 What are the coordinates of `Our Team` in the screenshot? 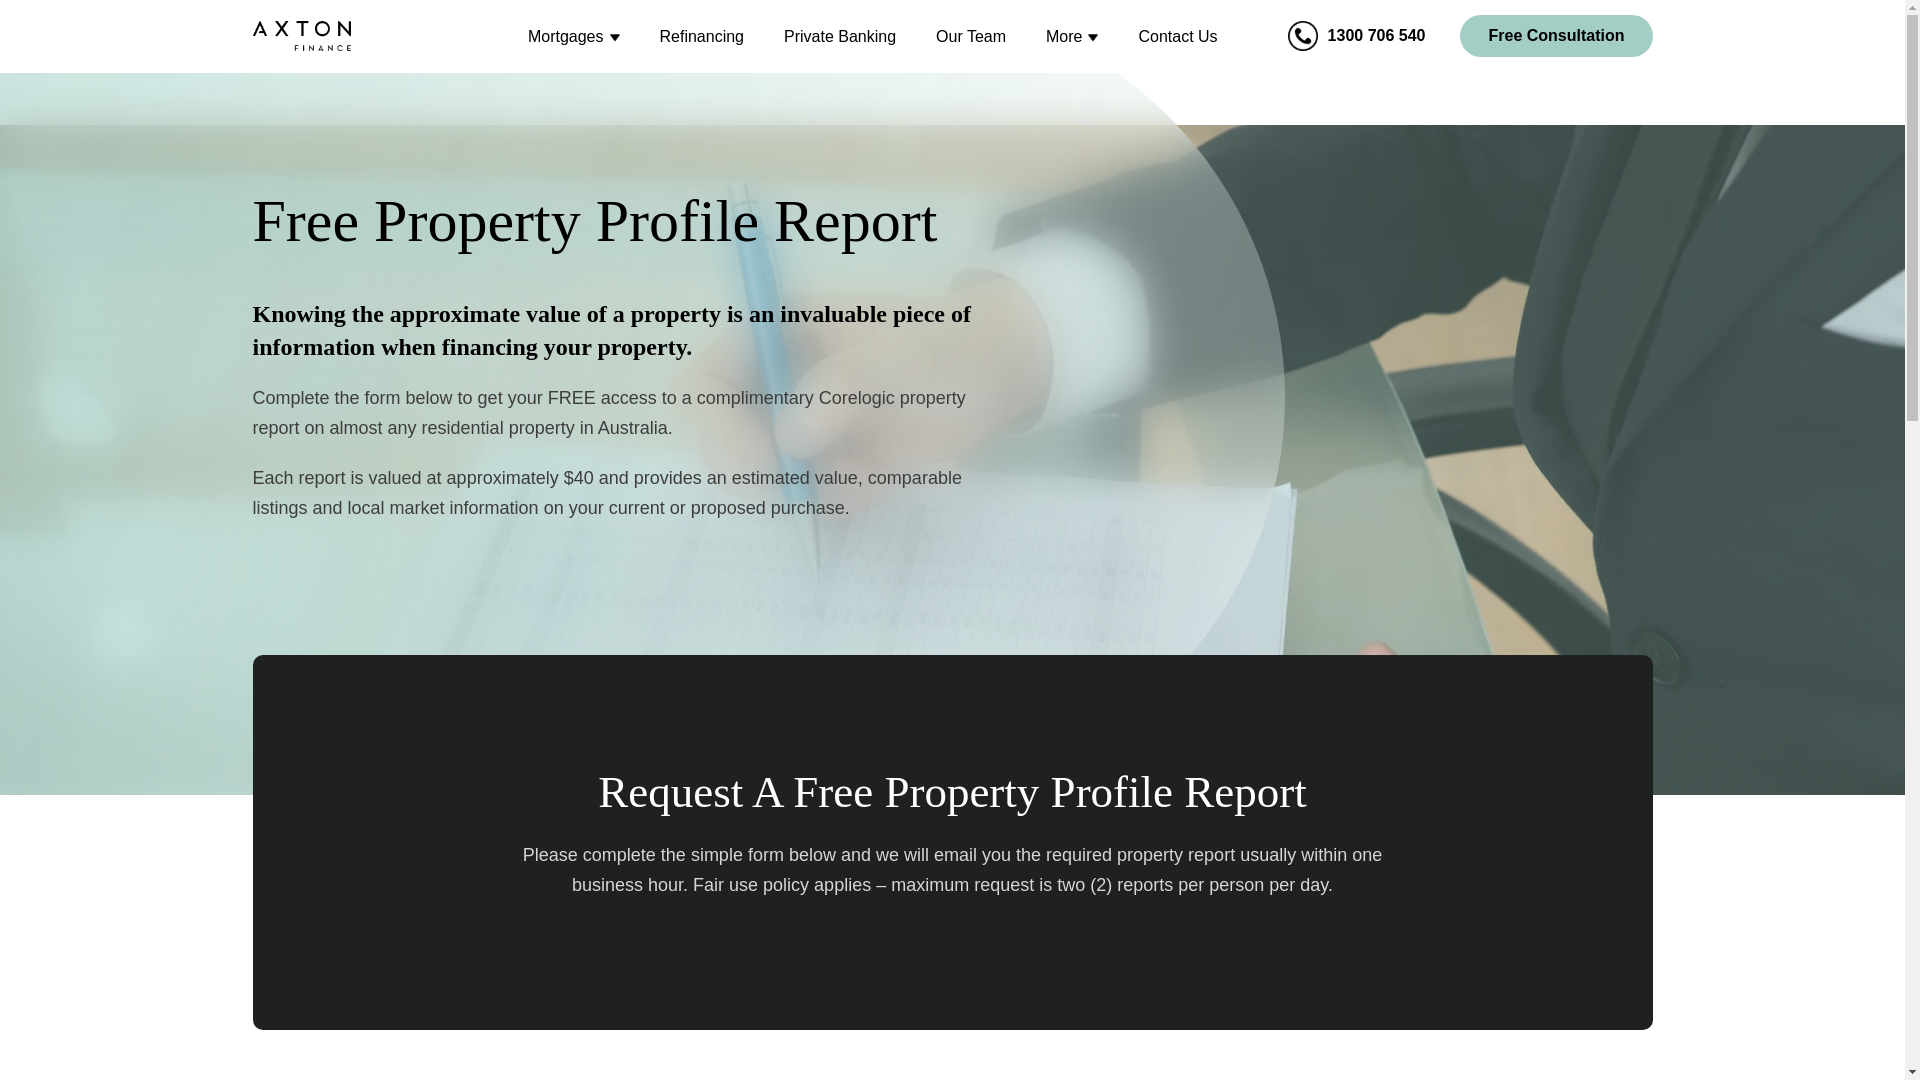 It's located at (971, 36).